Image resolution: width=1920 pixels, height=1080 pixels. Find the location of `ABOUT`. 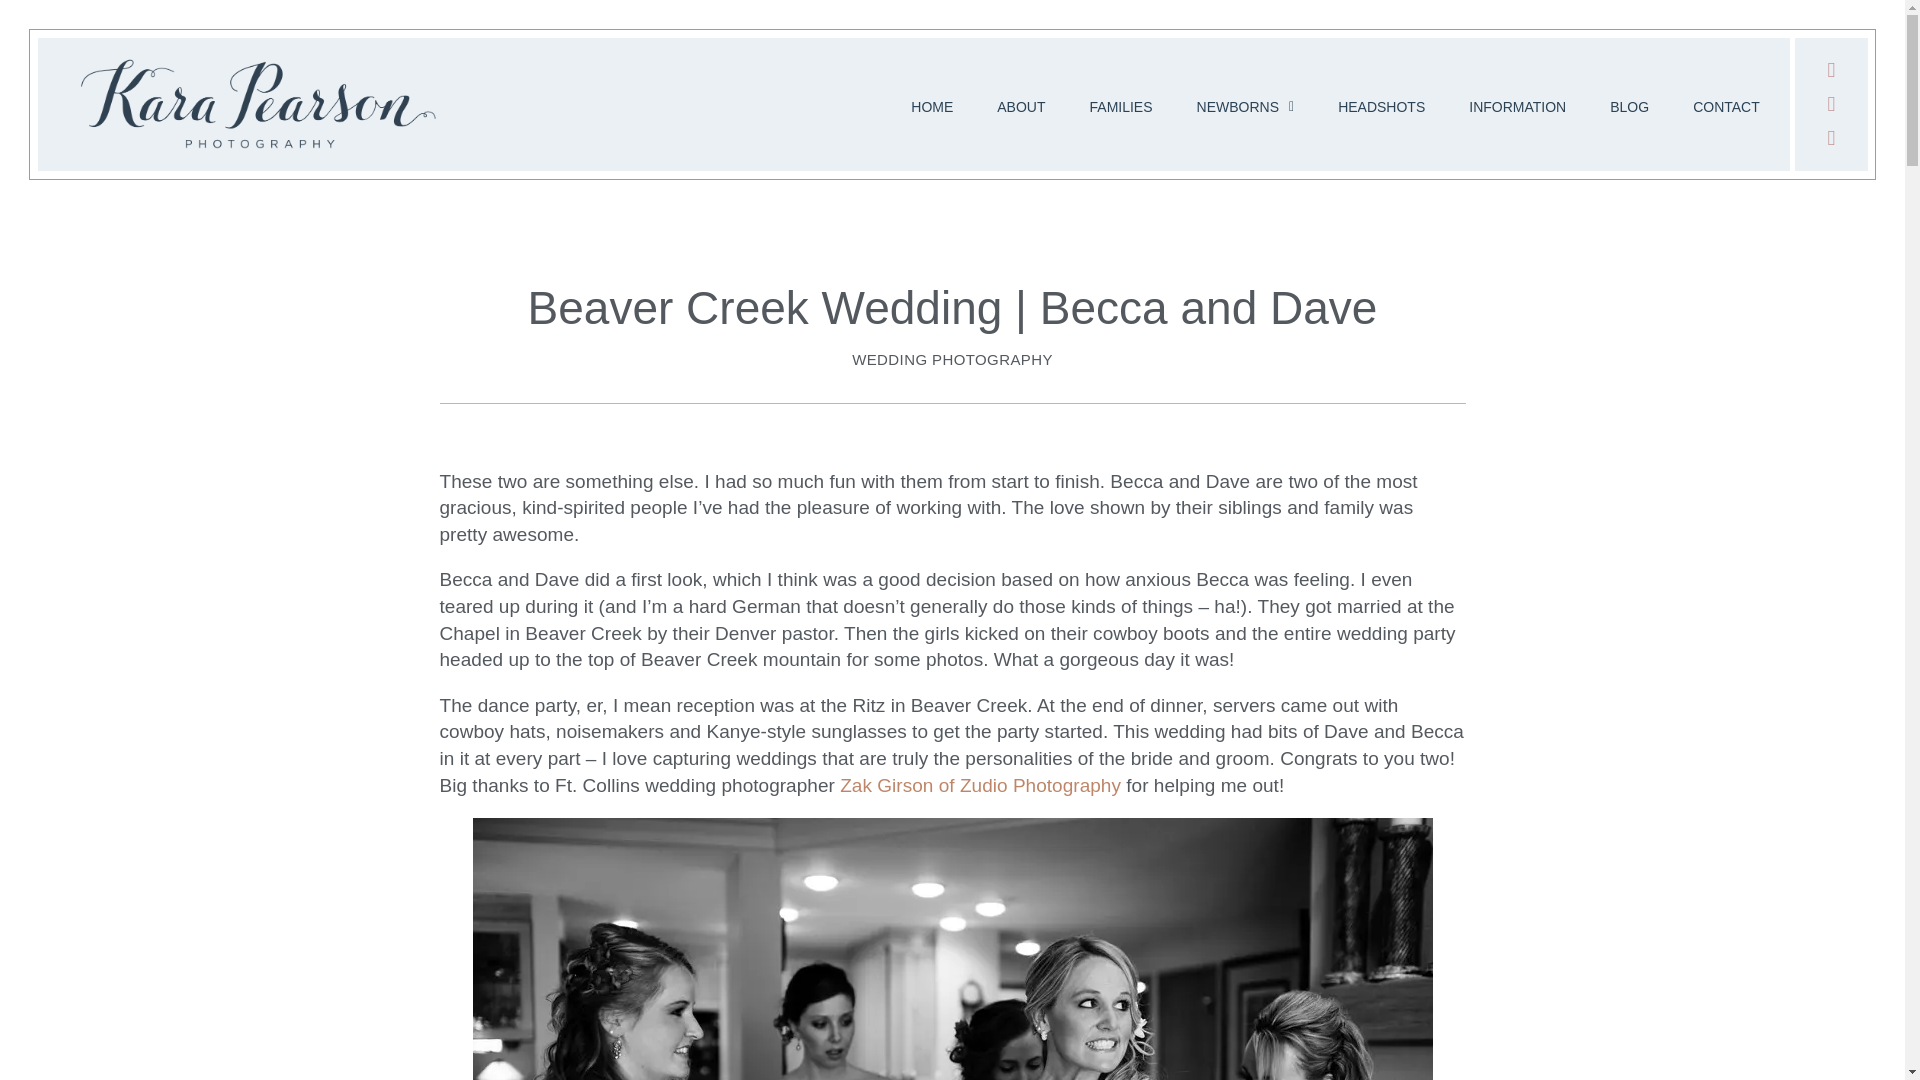

ABOUT is located at coordinates (1164, 107).